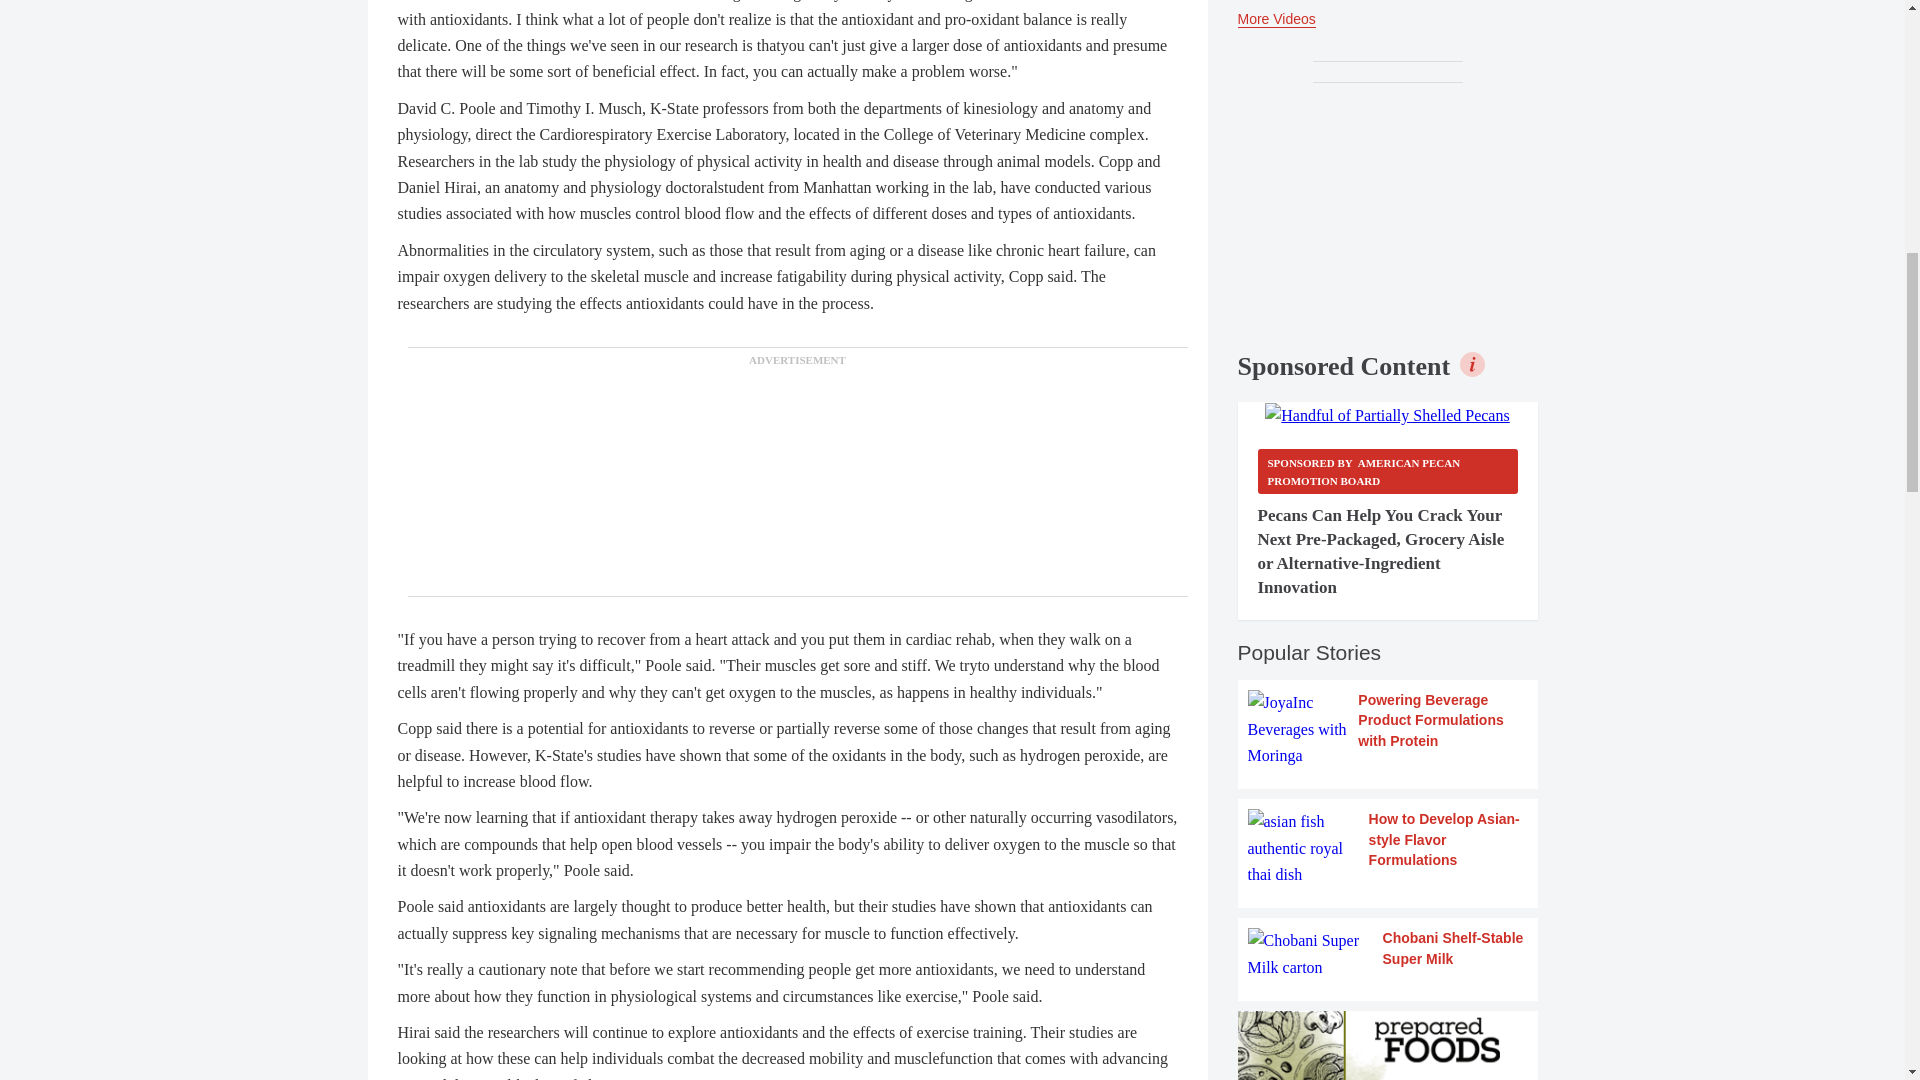  I want to click on Powering Beverage Product Formulations with Protein, so click(1388, 729).